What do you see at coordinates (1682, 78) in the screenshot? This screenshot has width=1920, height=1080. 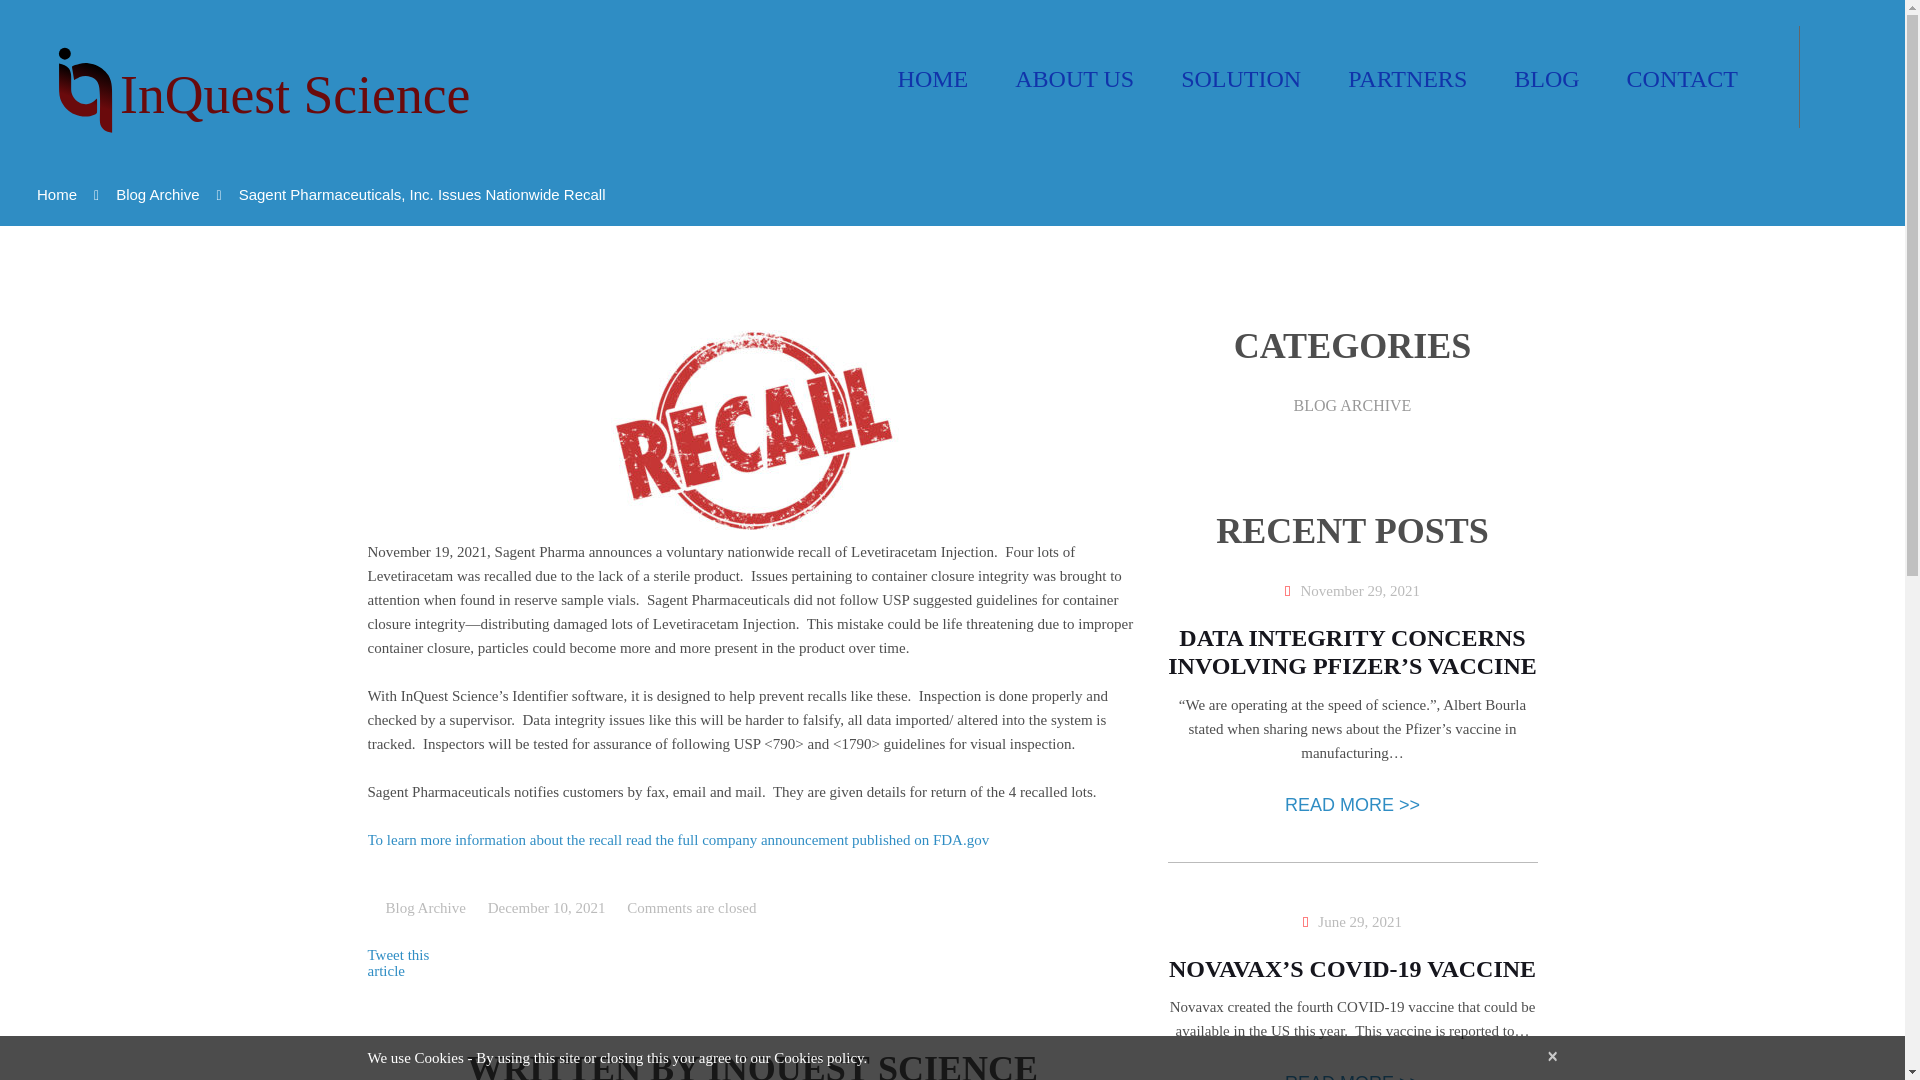 I see `CONTACT` at bounding box center [1682, 78].